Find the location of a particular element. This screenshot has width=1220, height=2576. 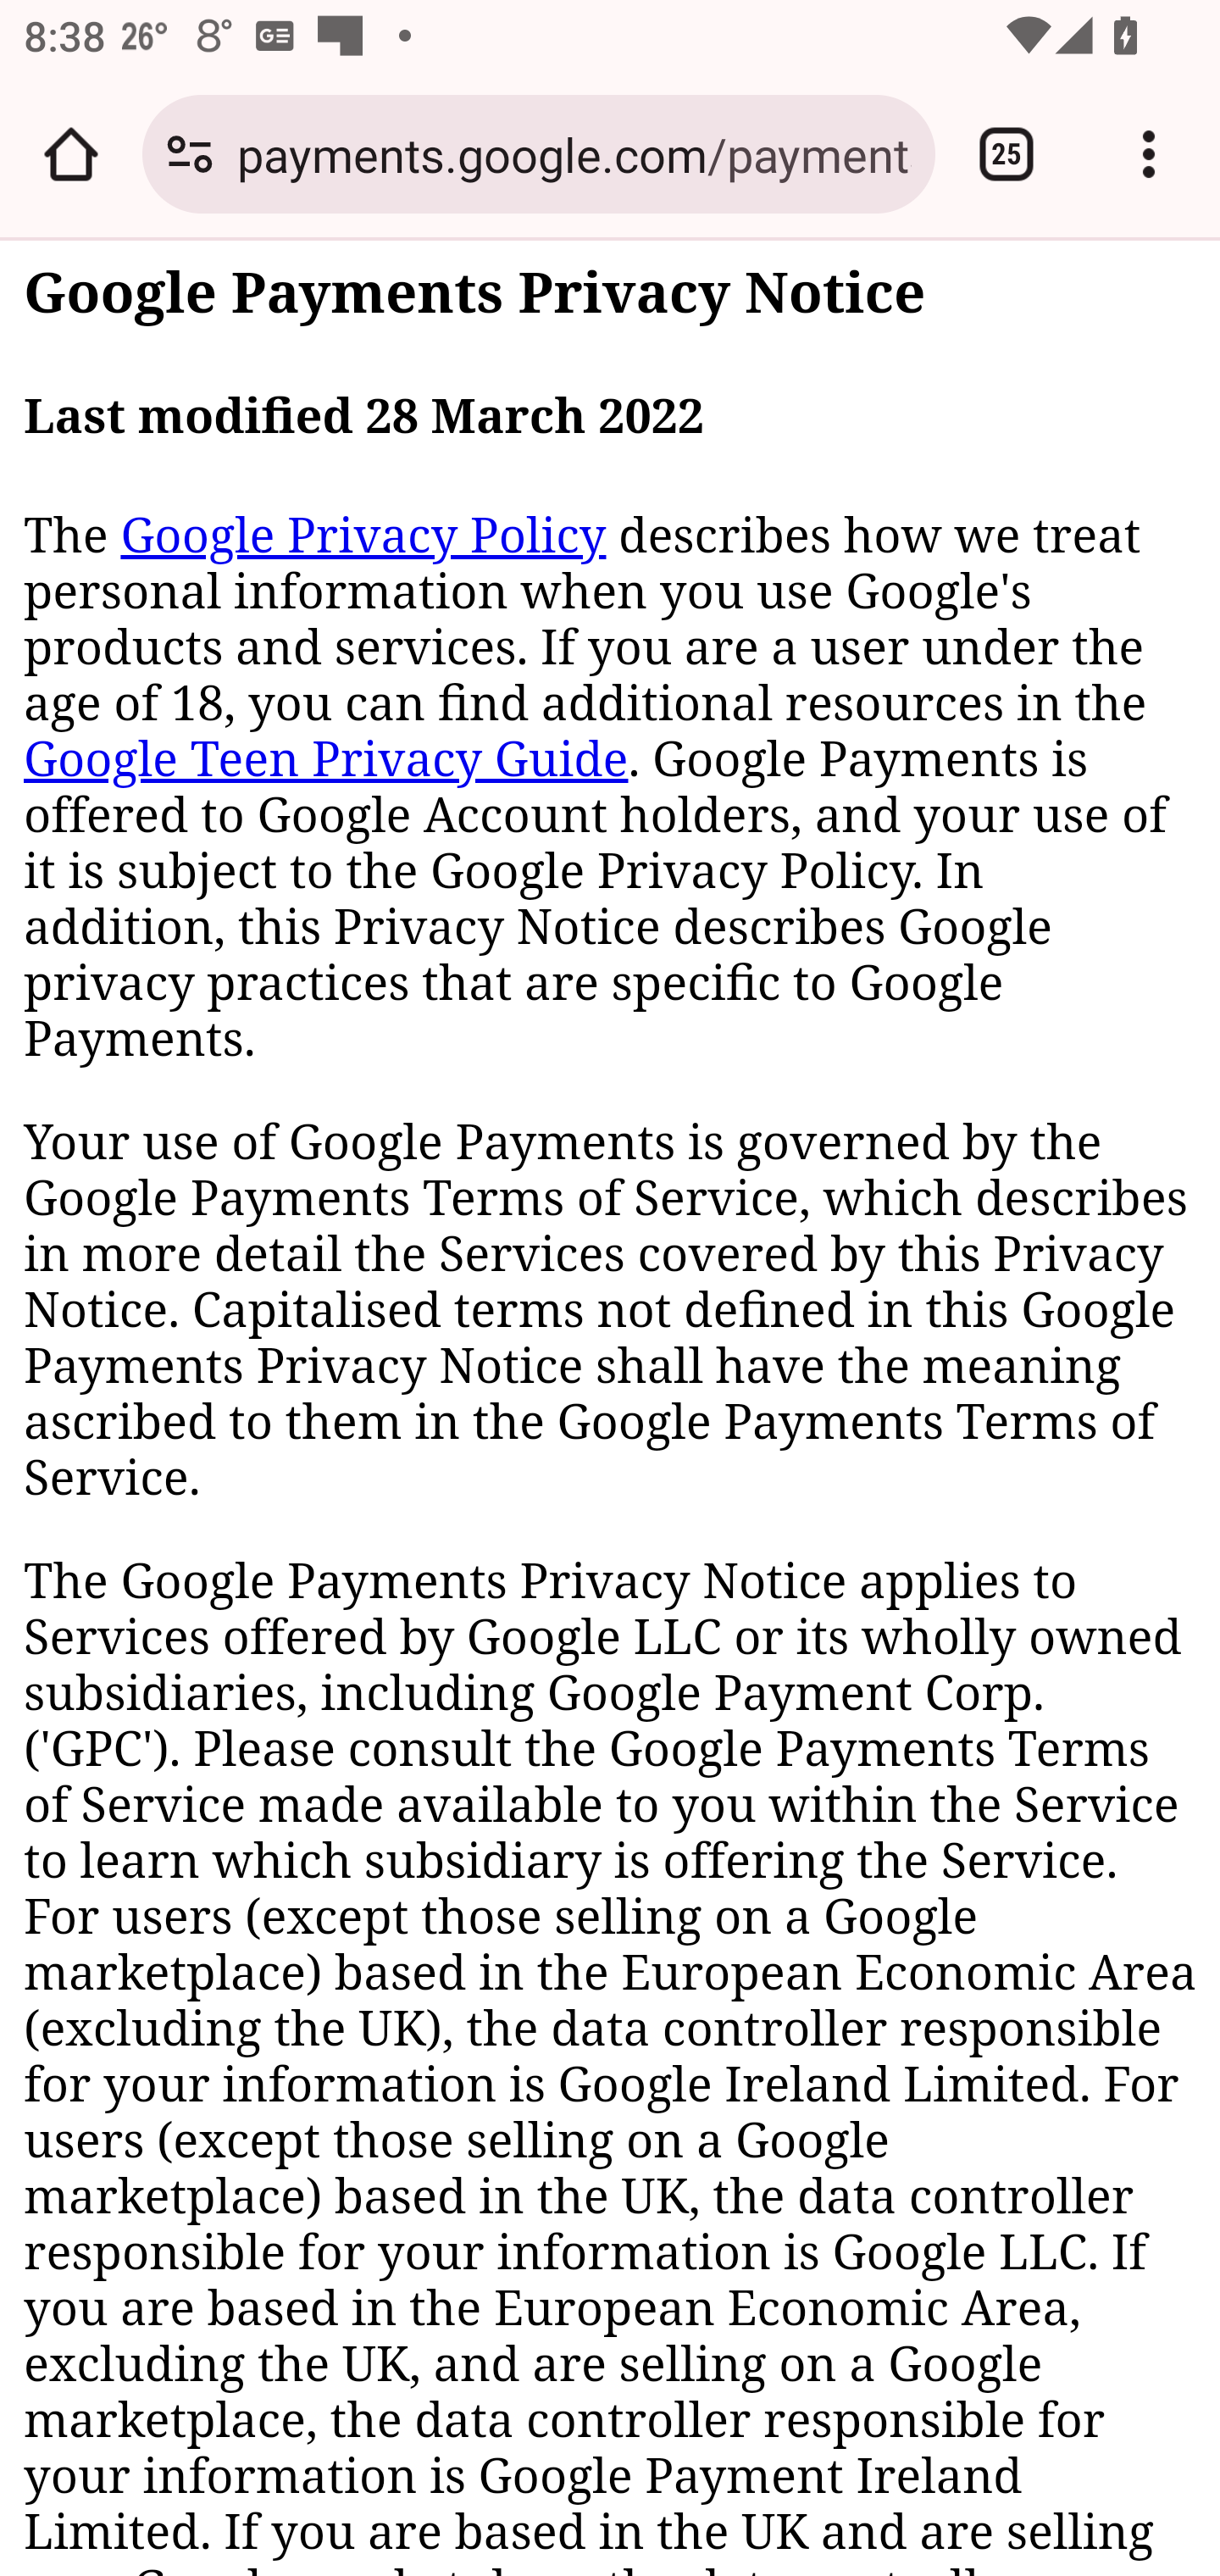

Google Teen Privacy Guide is located at coordinates (327, 758).